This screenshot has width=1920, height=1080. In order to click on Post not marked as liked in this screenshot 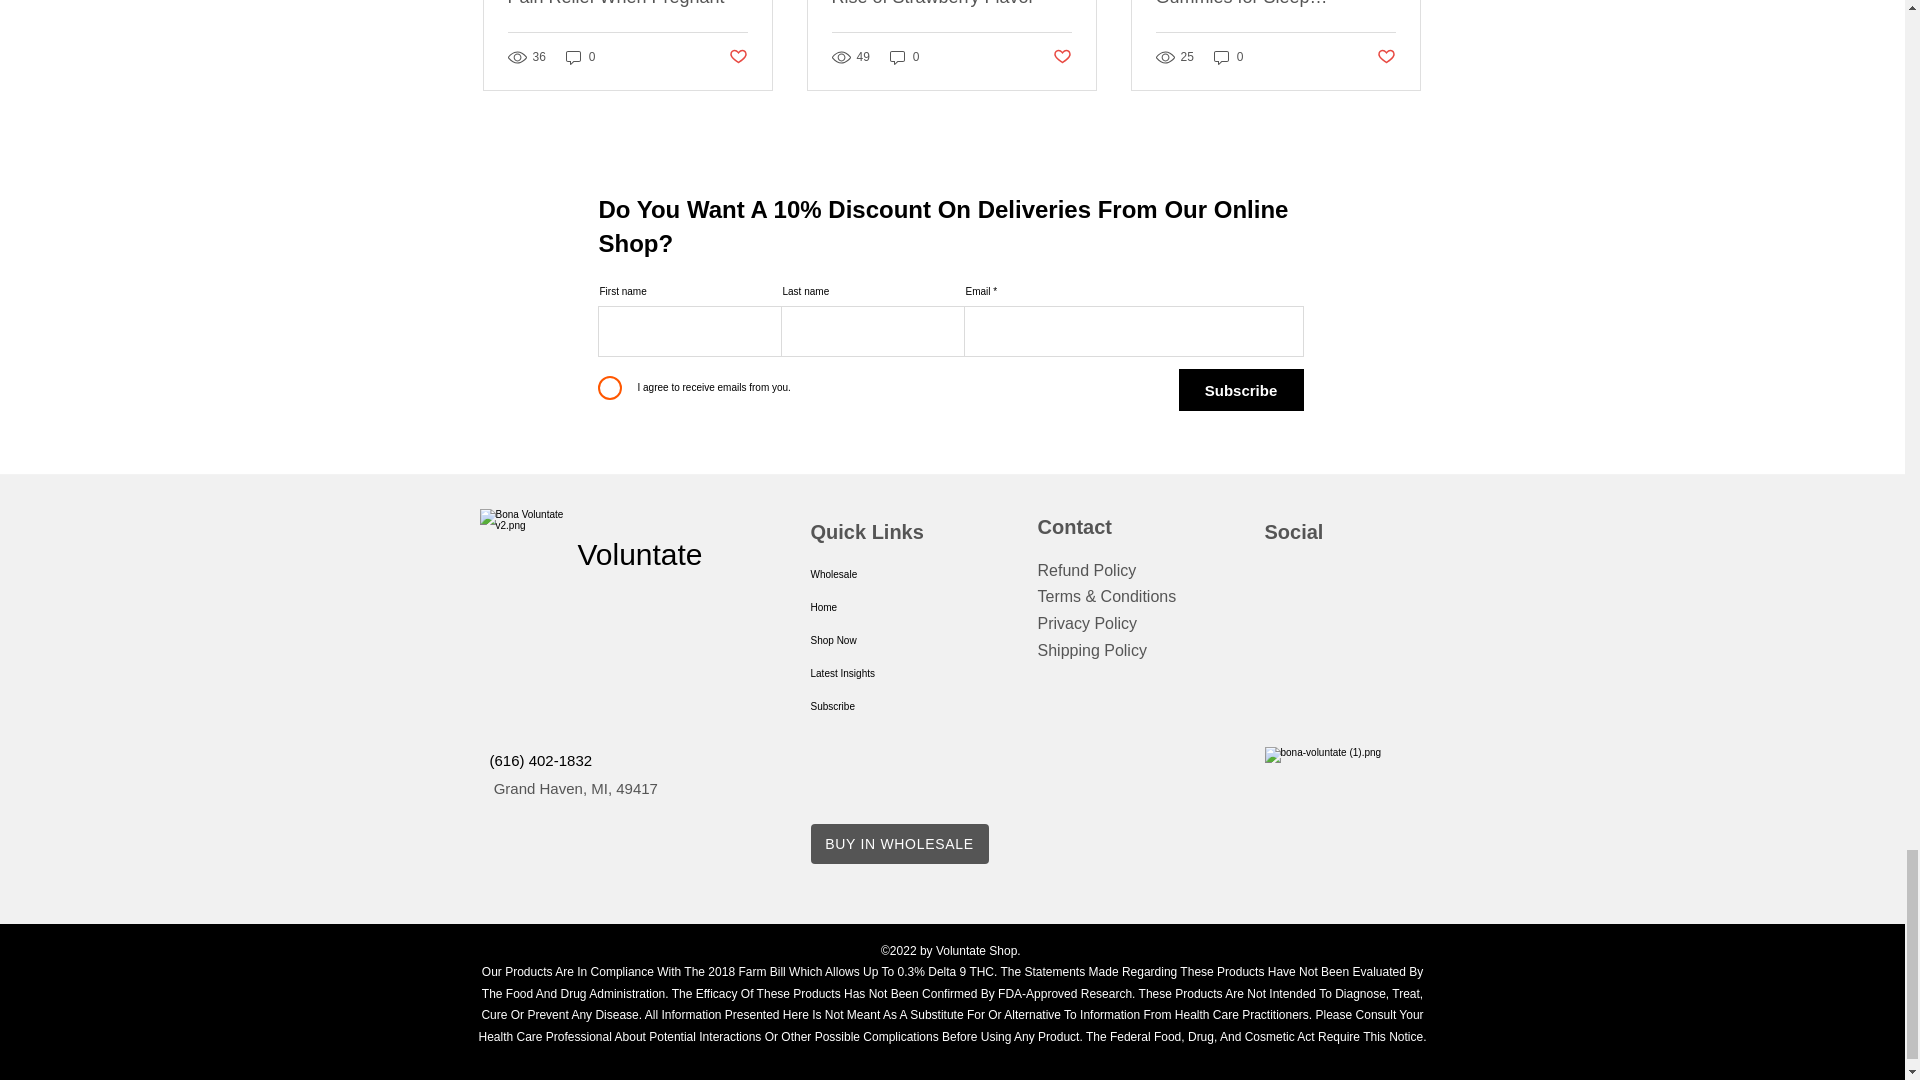, I will do `click(1386, 58)`.